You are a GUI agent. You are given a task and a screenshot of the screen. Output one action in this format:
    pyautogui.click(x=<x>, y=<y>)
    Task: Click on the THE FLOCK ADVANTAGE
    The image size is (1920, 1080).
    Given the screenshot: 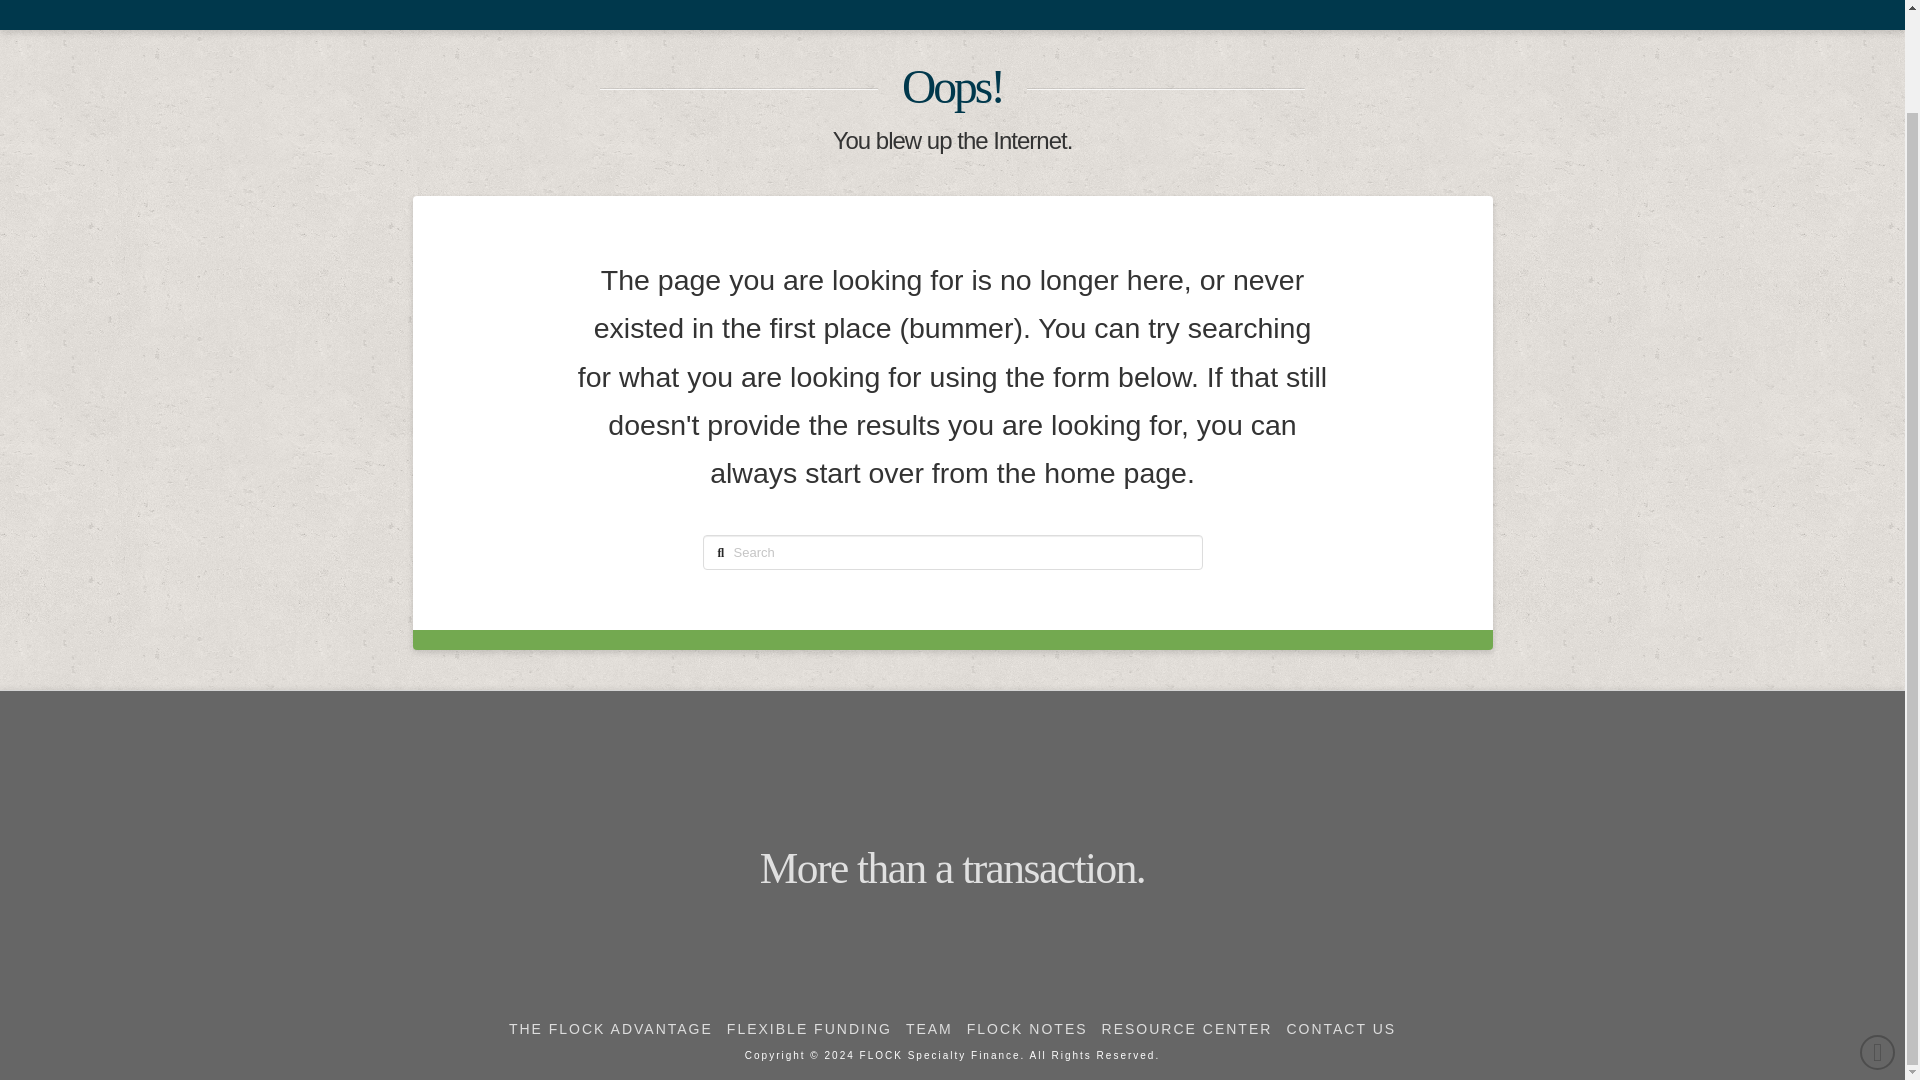 What is the action you would take?
    pyautogui.click(x=610, y=1028)
    